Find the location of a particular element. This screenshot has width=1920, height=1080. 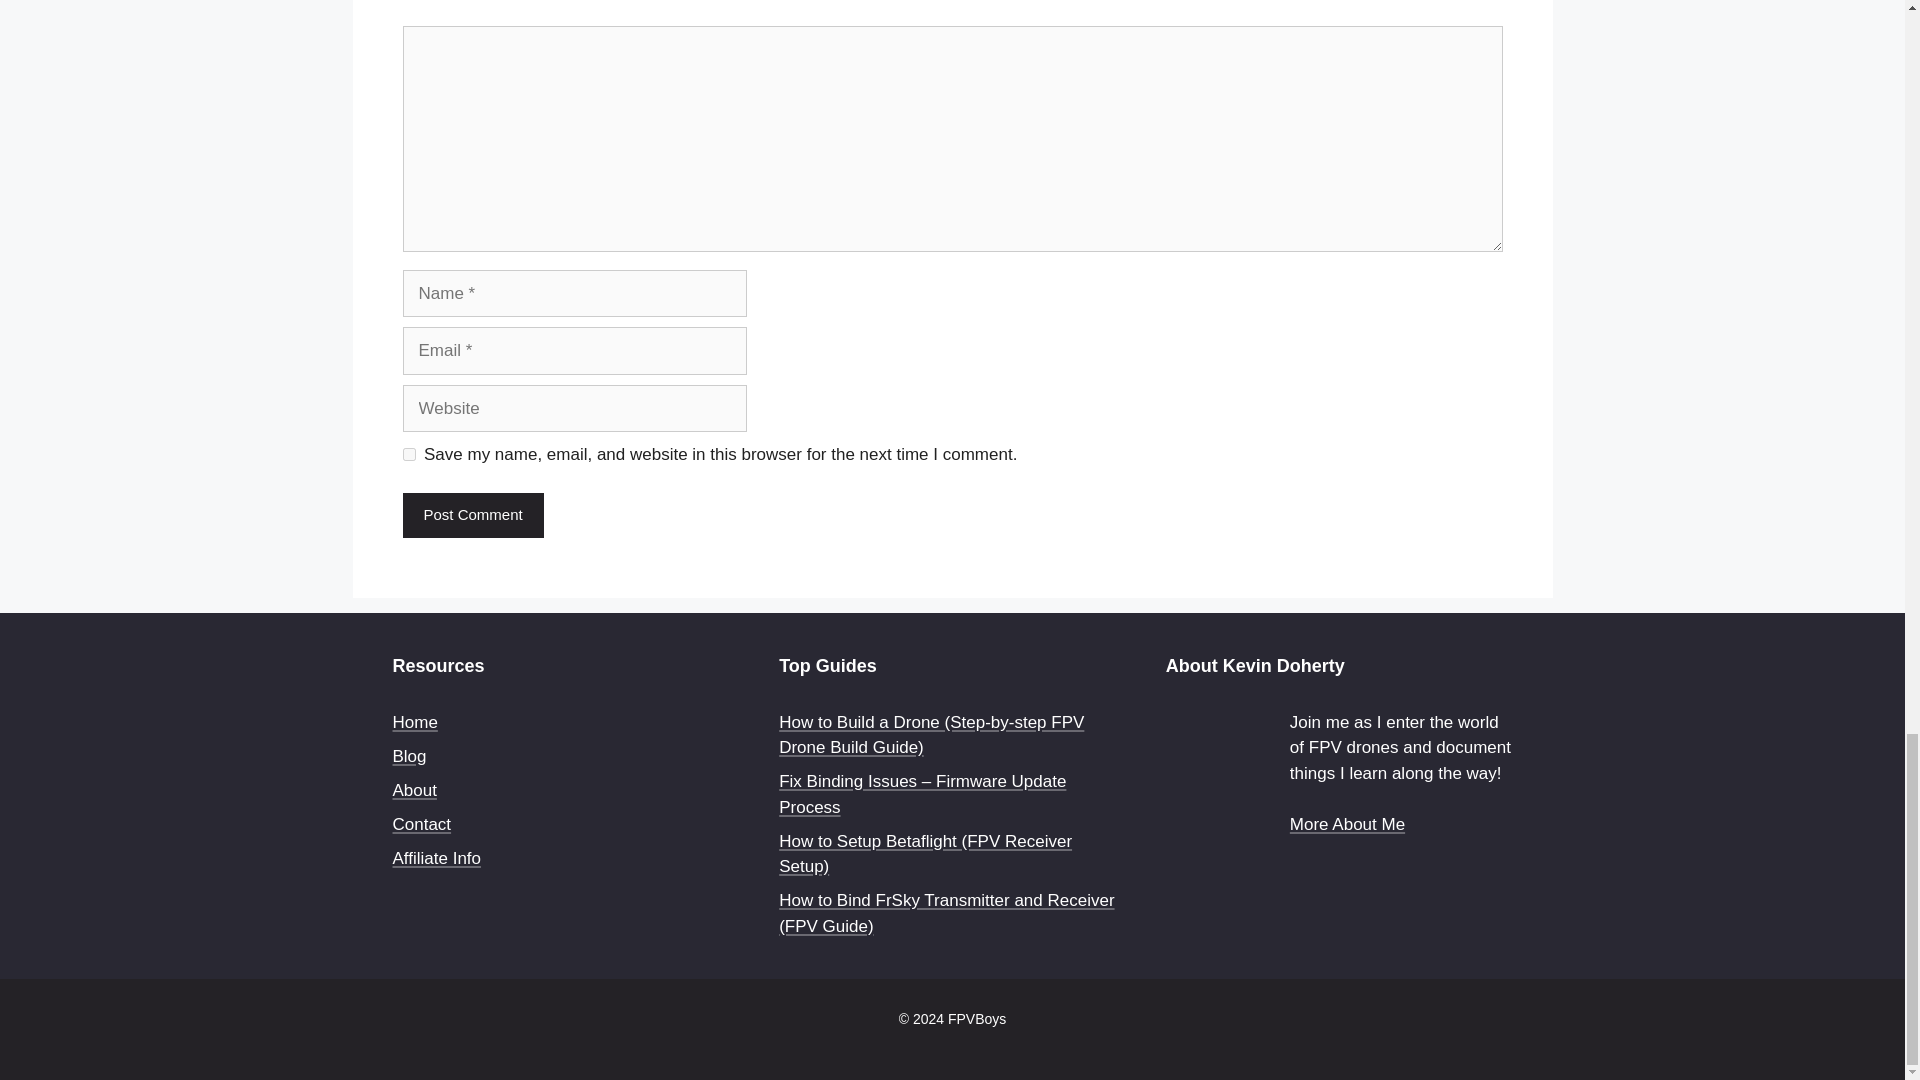

Blog is located at coordinates (408, 756).